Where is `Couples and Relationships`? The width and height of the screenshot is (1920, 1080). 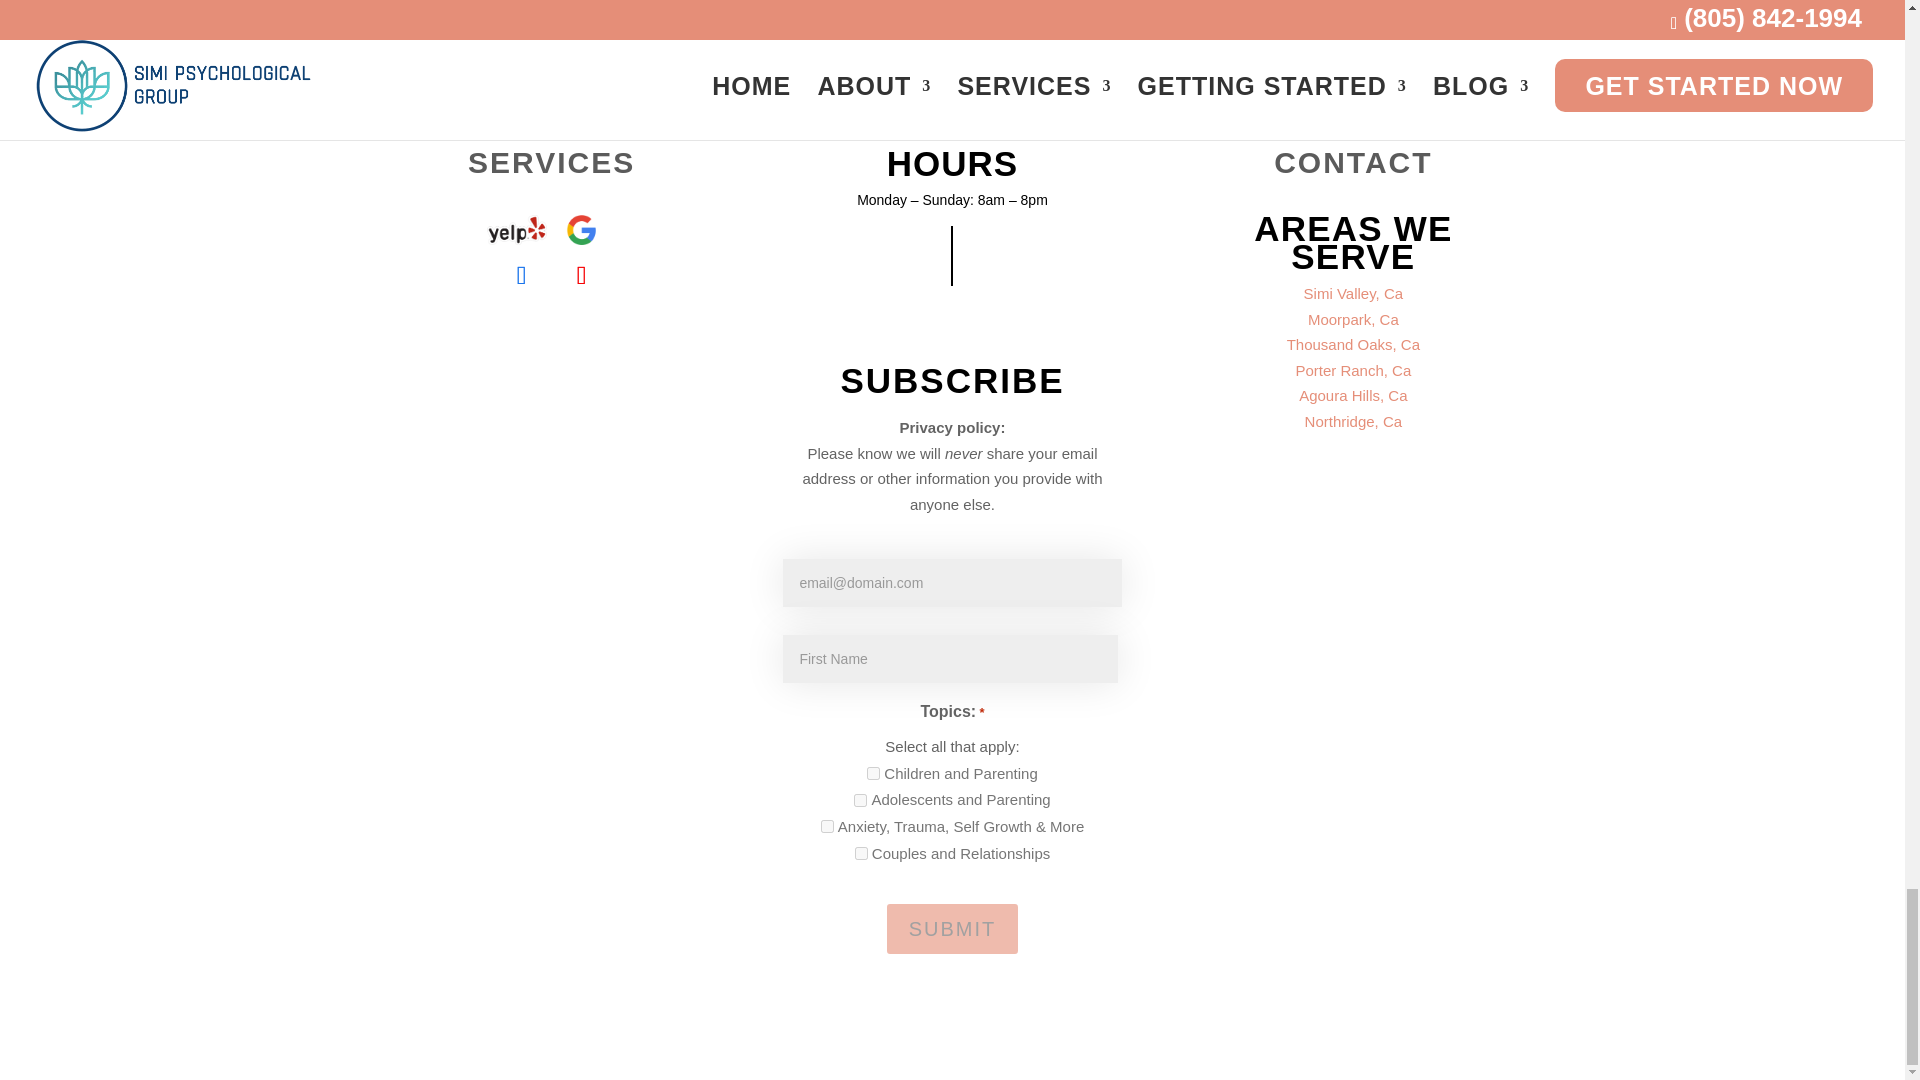 Couples and Relationships is located at coordinates (860, 852).